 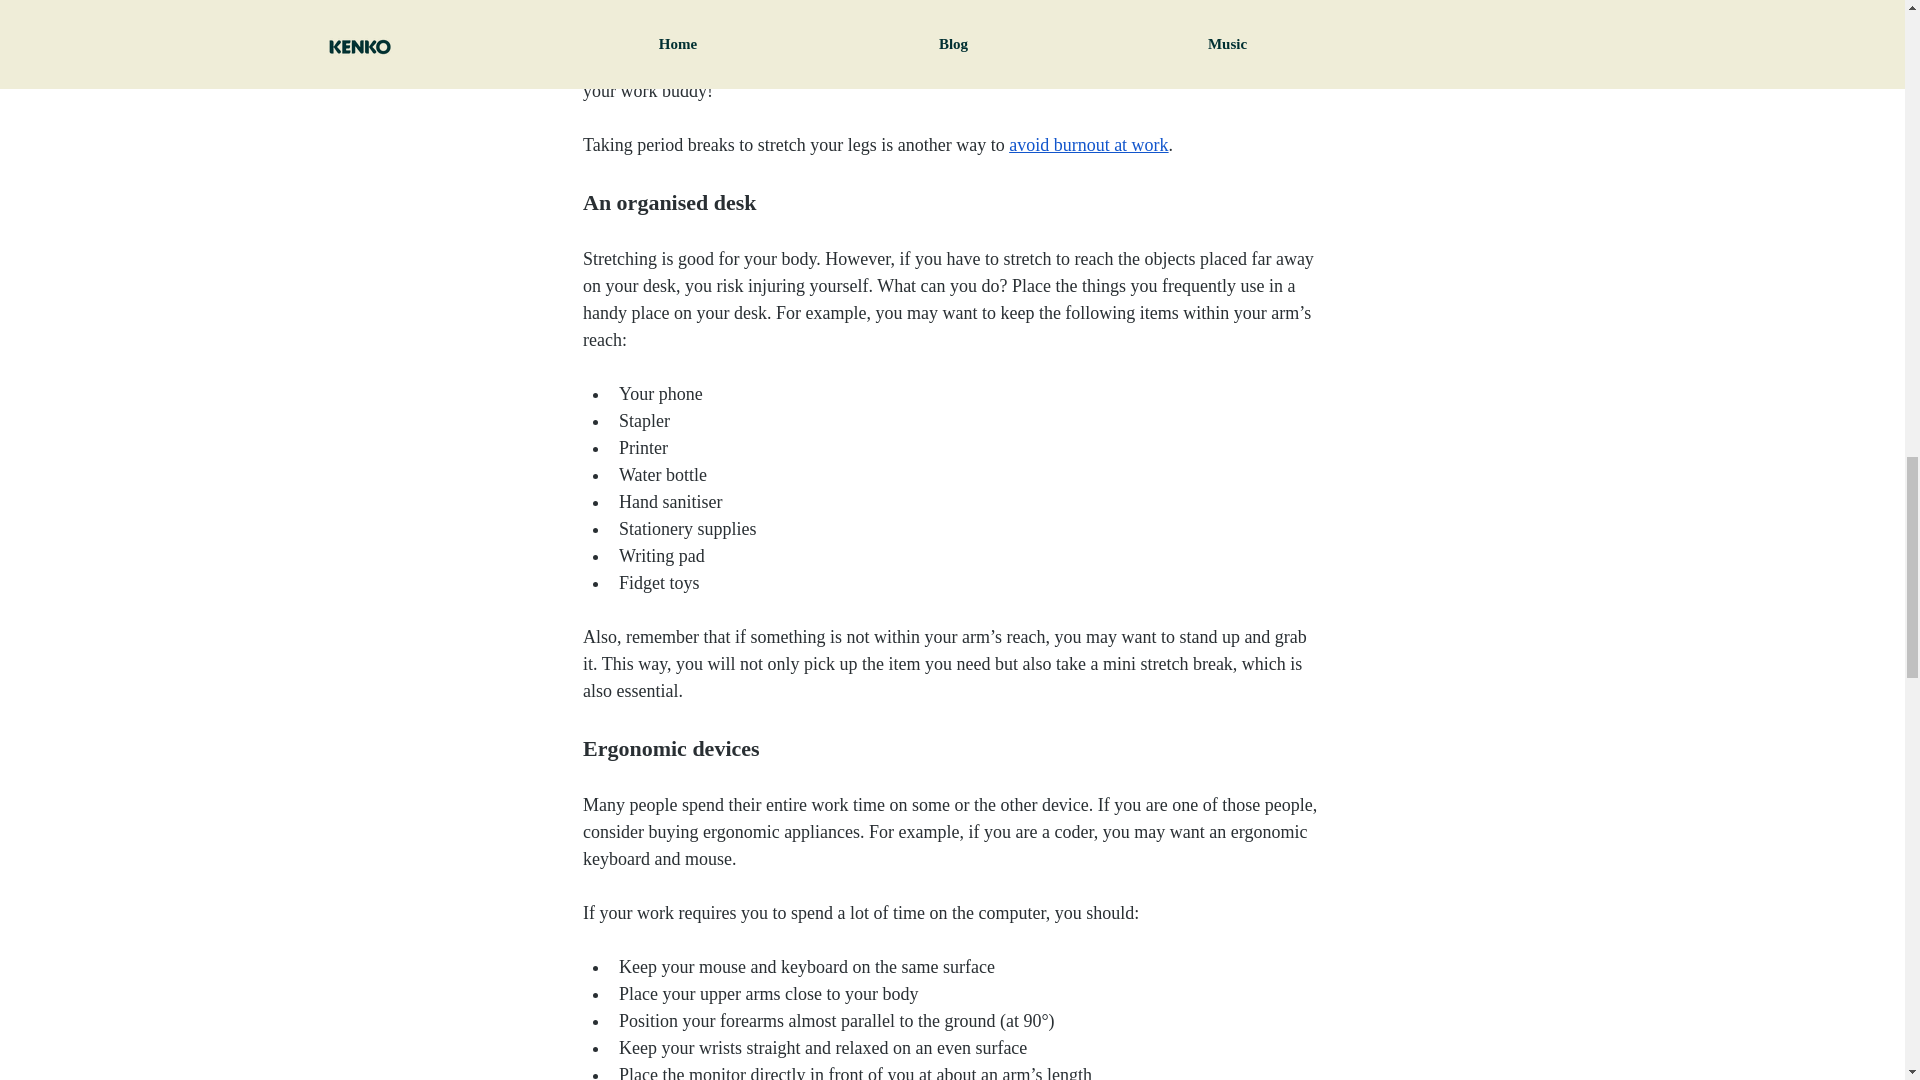 What do you see at coordinates (1088, 145) in the screenshot?
I see `avoid burnout at work` at bounding box center [1088, 145].